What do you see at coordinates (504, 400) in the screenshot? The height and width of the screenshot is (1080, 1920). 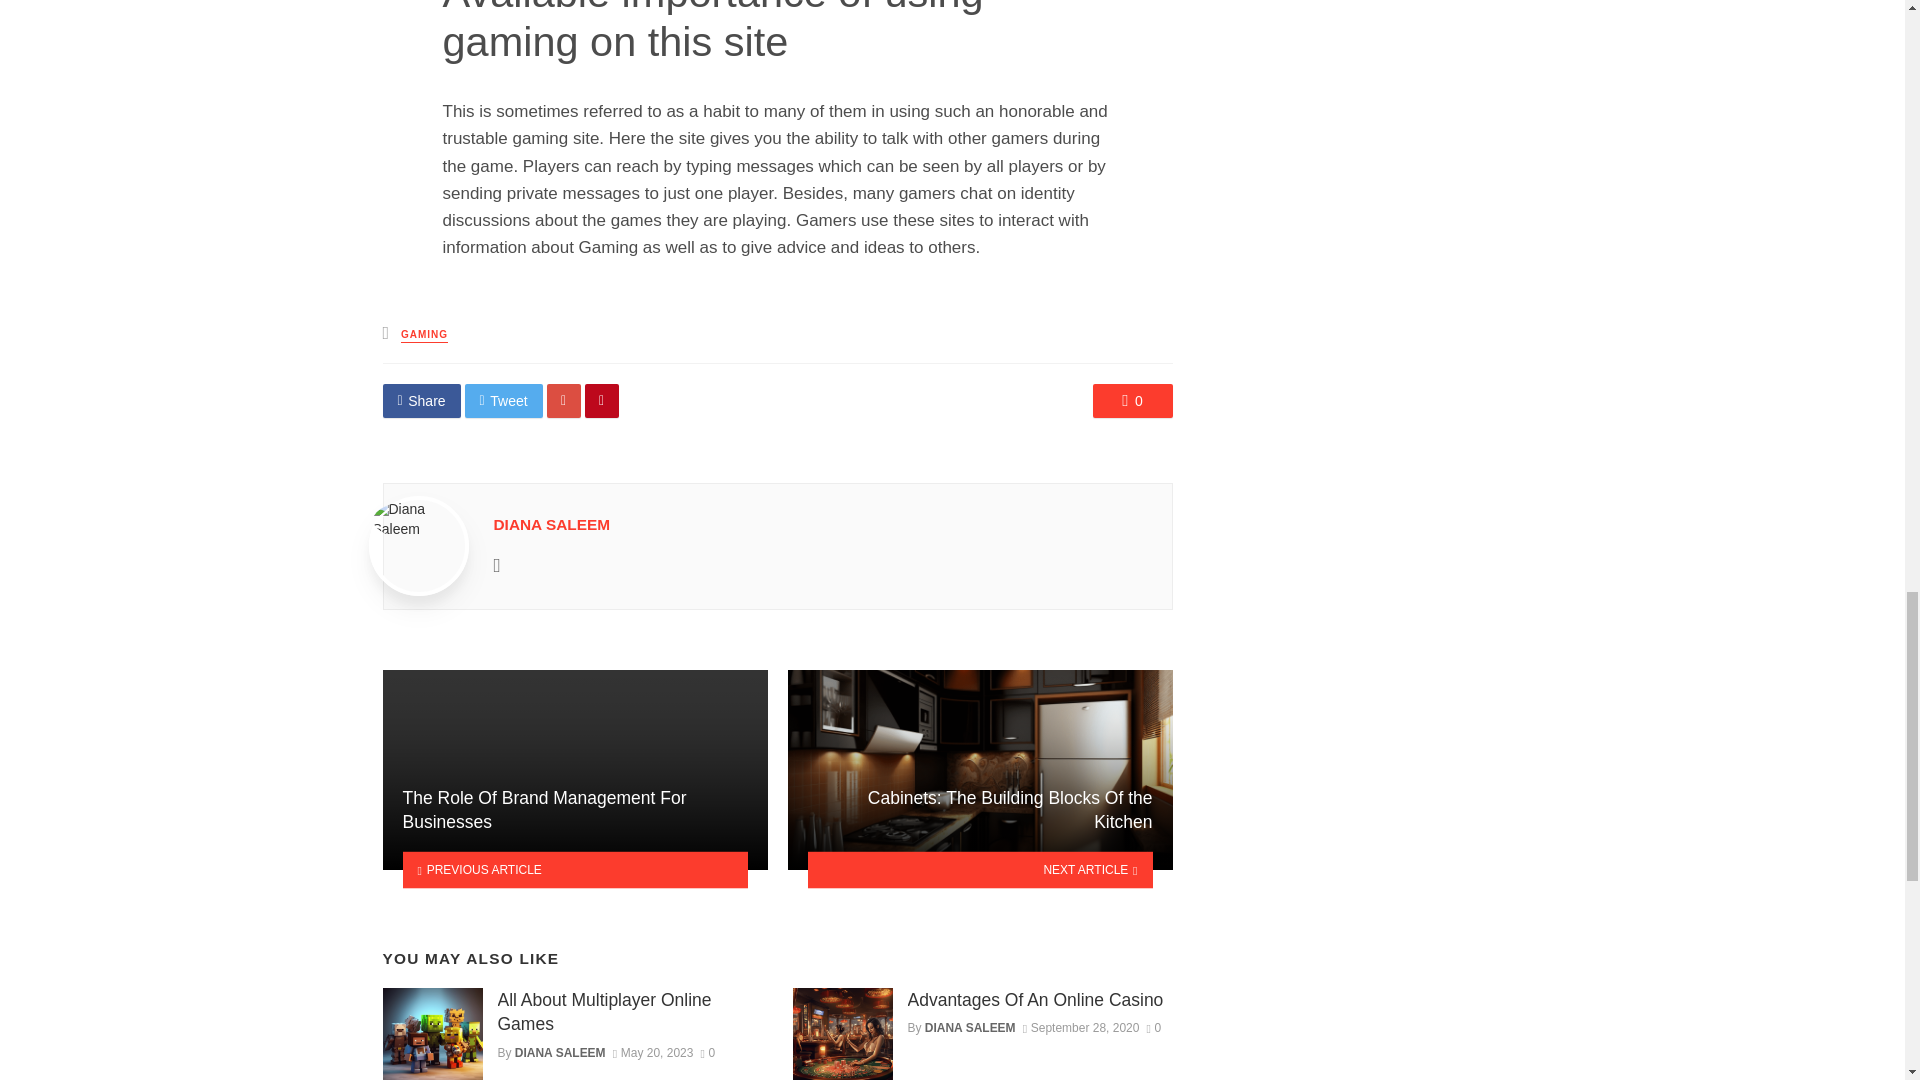 I see `Share on Twitter` at bounding box center [504, 400].